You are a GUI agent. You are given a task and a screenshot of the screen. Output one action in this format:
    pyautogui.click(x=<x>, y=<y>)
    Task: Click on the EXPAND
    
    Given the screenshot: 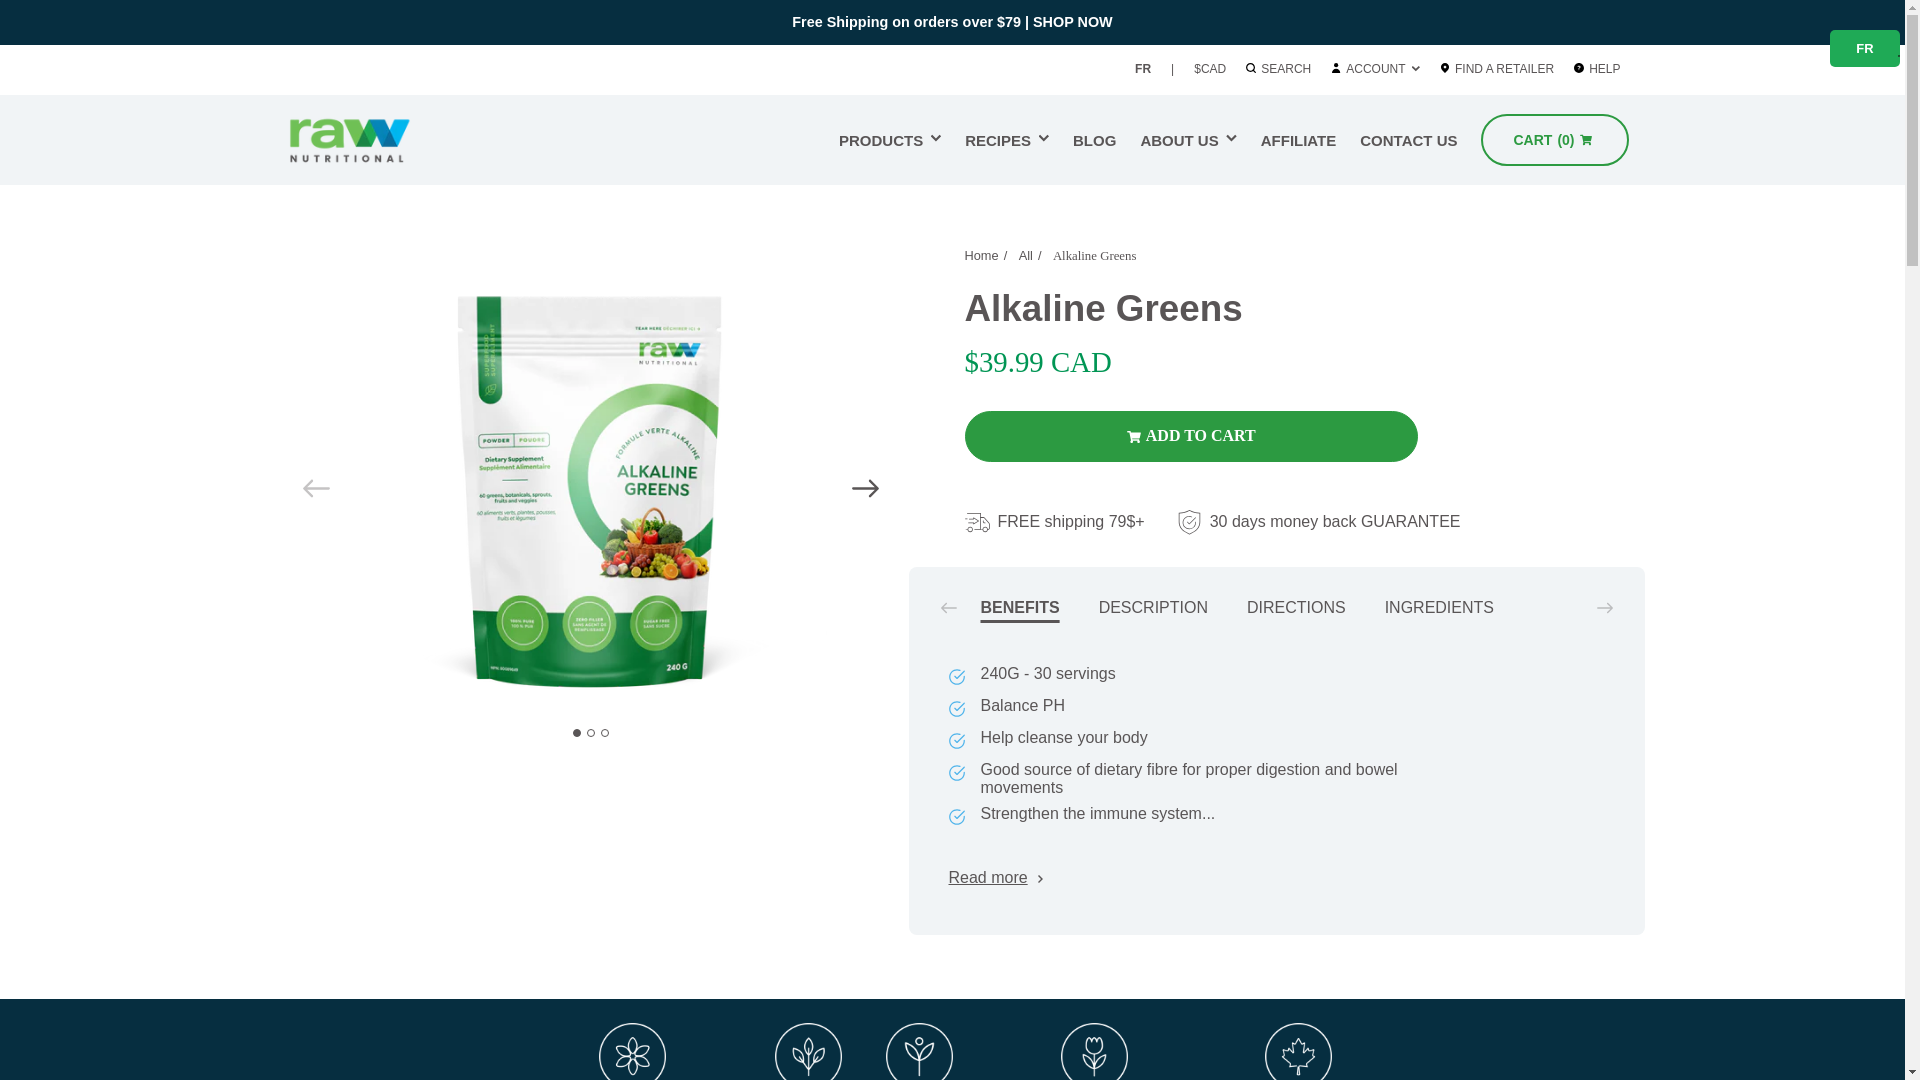 What is the action you would take?
    pyautogui.click(x=1416, y=68)
    